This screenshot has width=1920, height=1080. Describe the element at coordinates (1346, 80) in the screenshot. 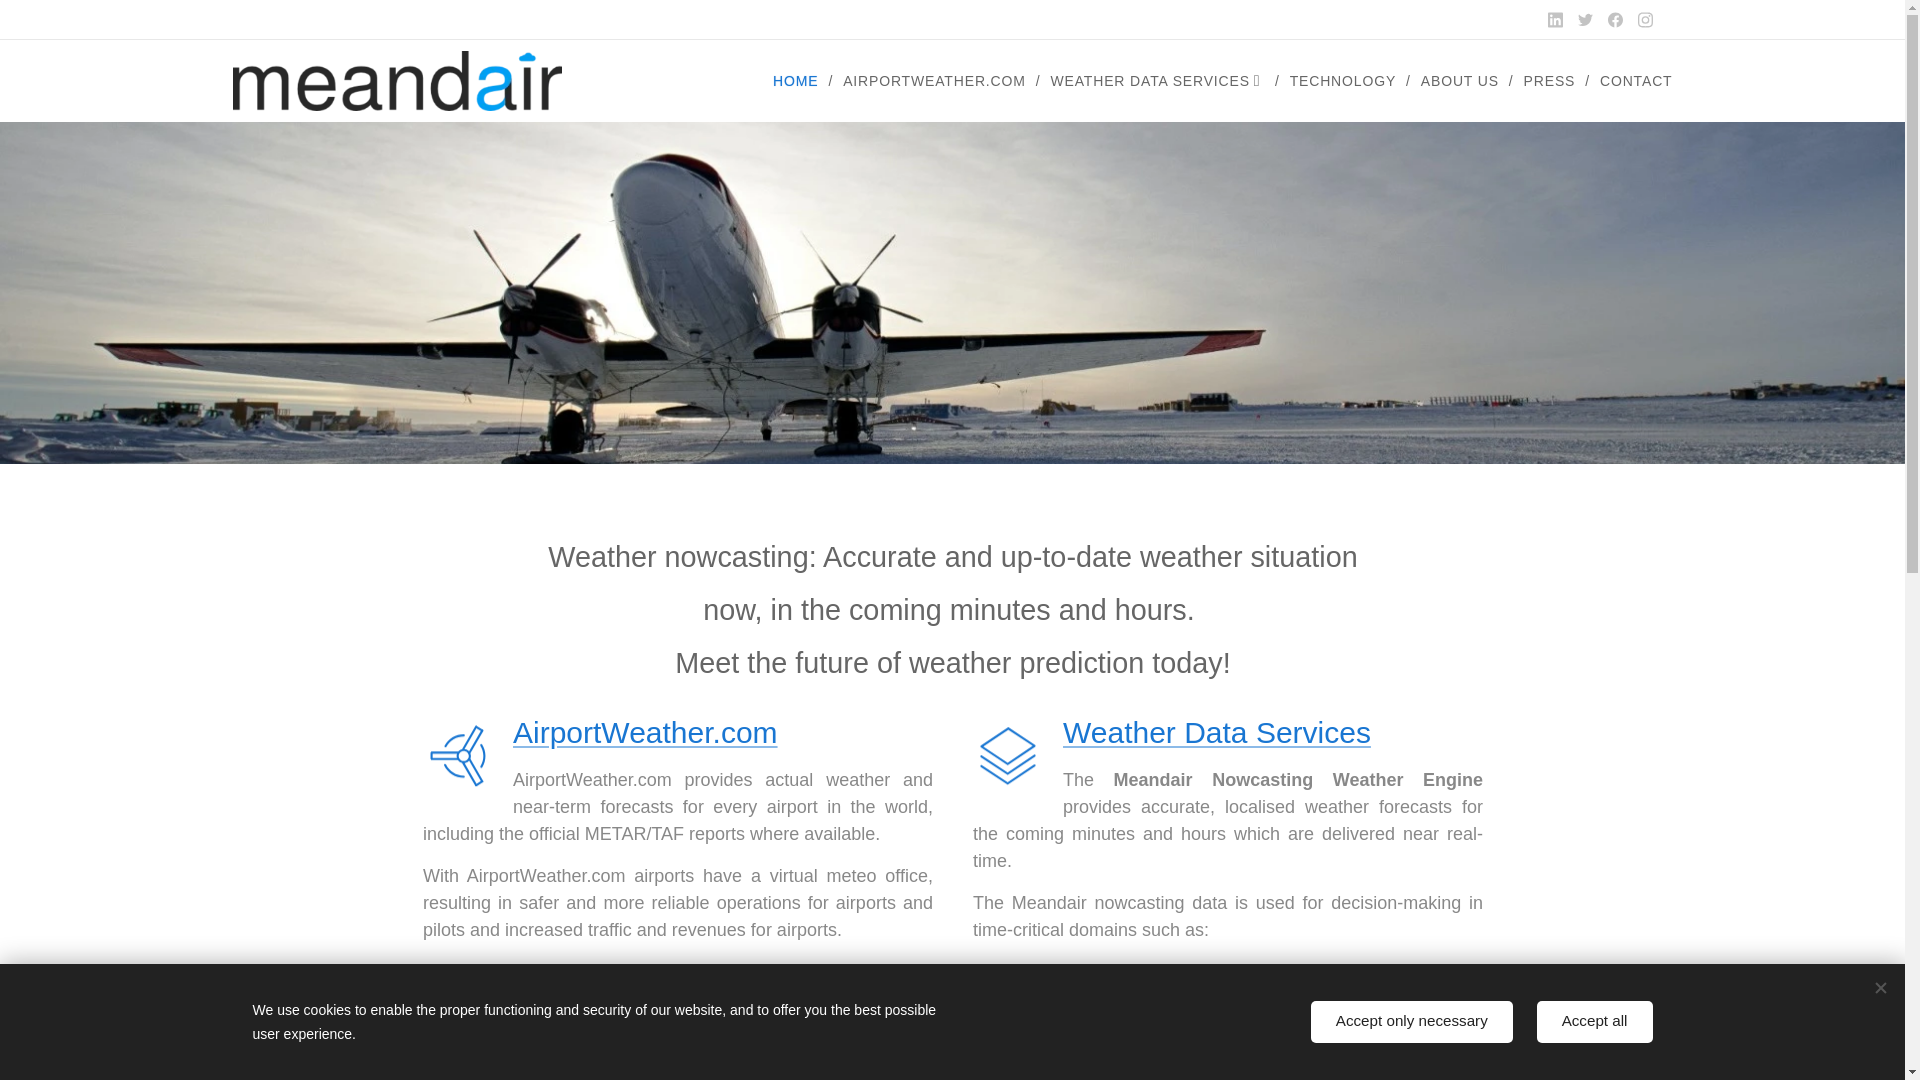

I see `TECHNOLOGY` at that location.